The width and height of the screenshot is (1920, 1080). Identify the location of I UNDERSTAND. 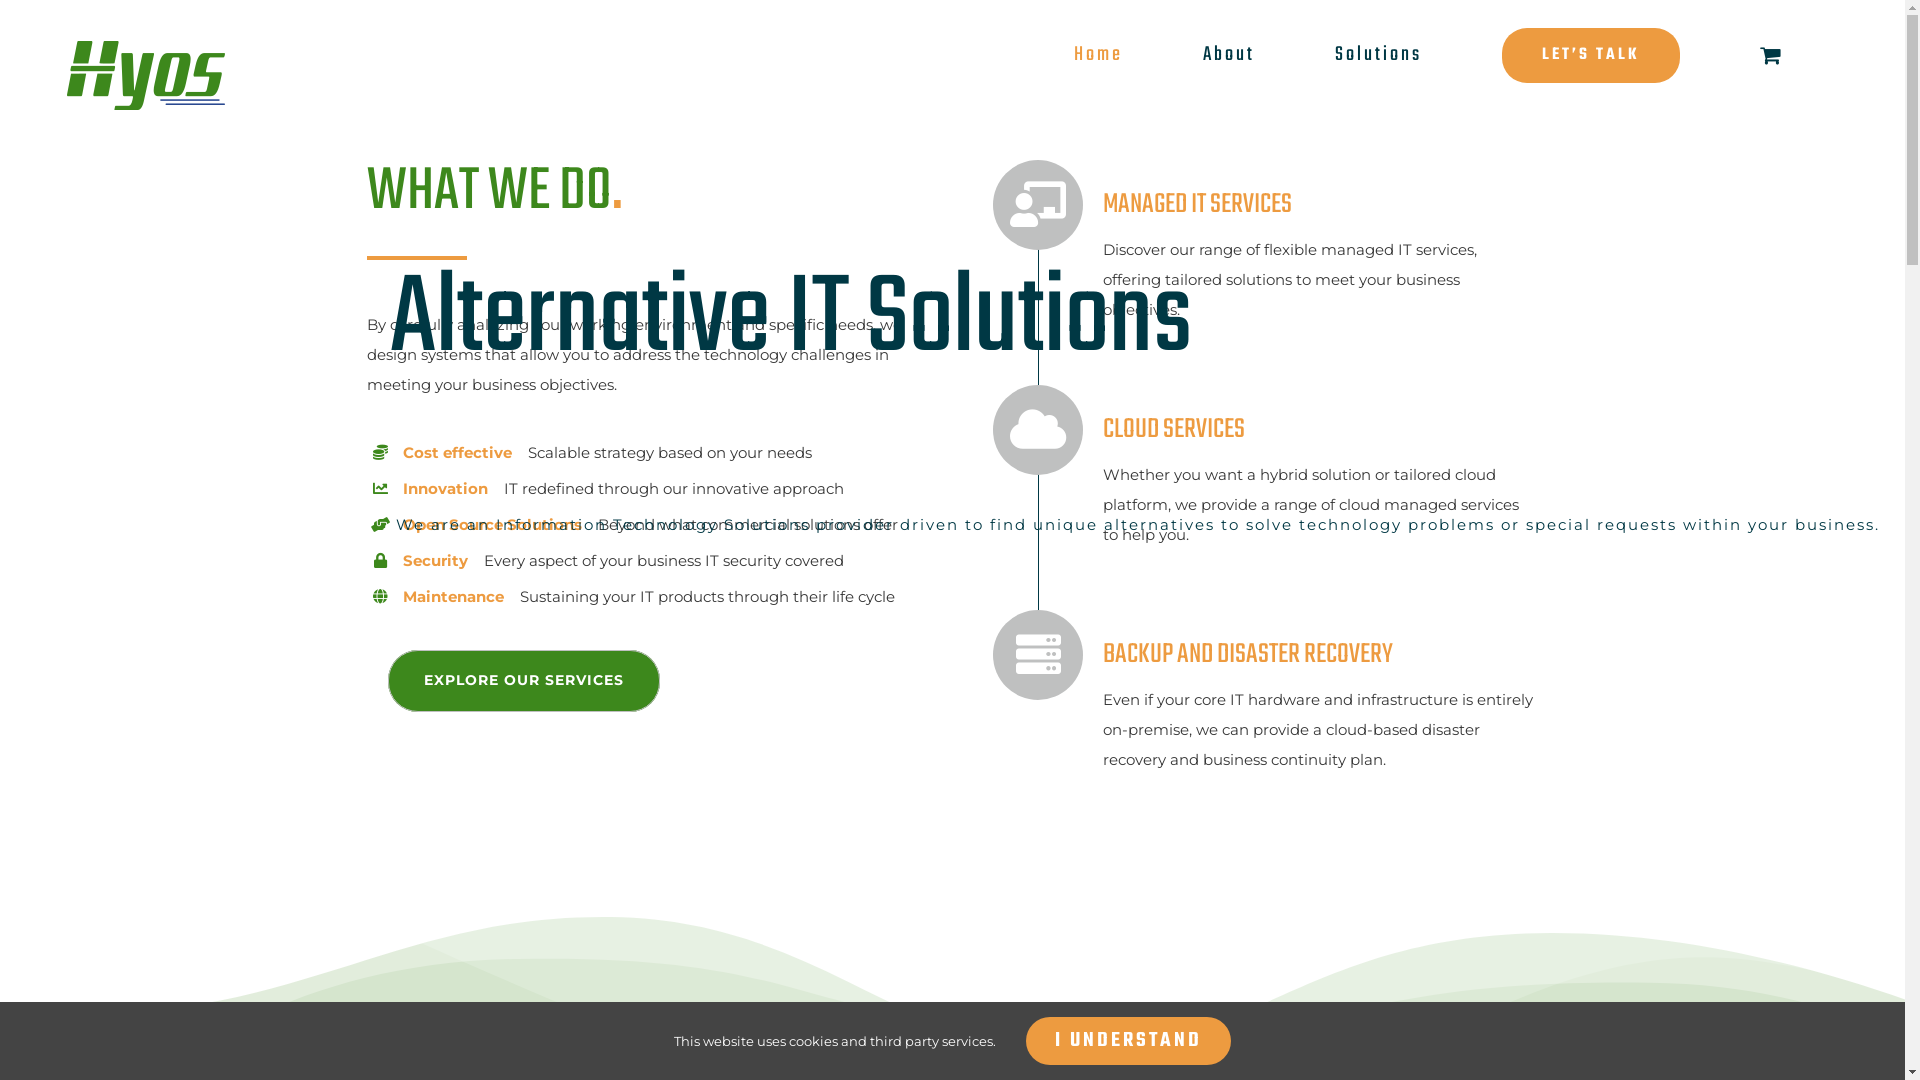
(1128, 1041).